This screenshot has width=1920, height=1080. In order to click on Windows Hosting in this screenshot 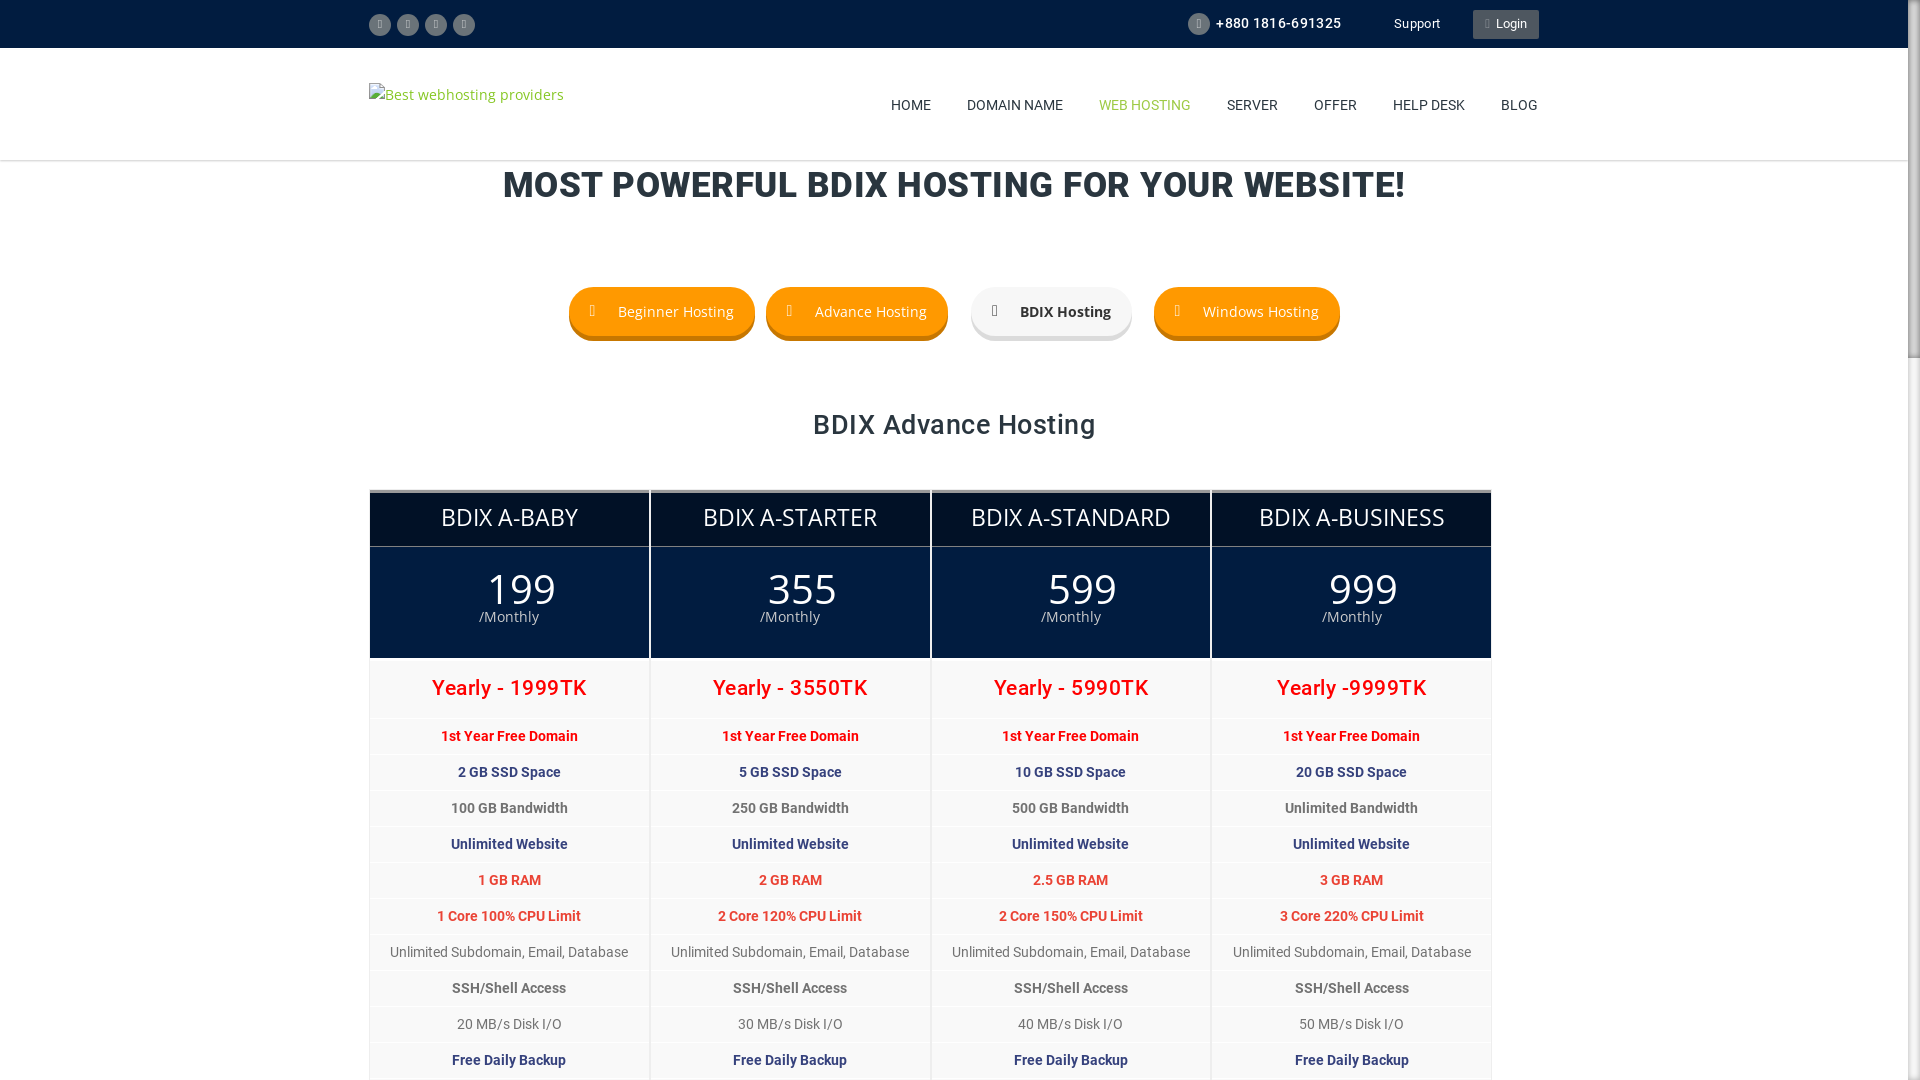, I will do `click(1247, 312)`.